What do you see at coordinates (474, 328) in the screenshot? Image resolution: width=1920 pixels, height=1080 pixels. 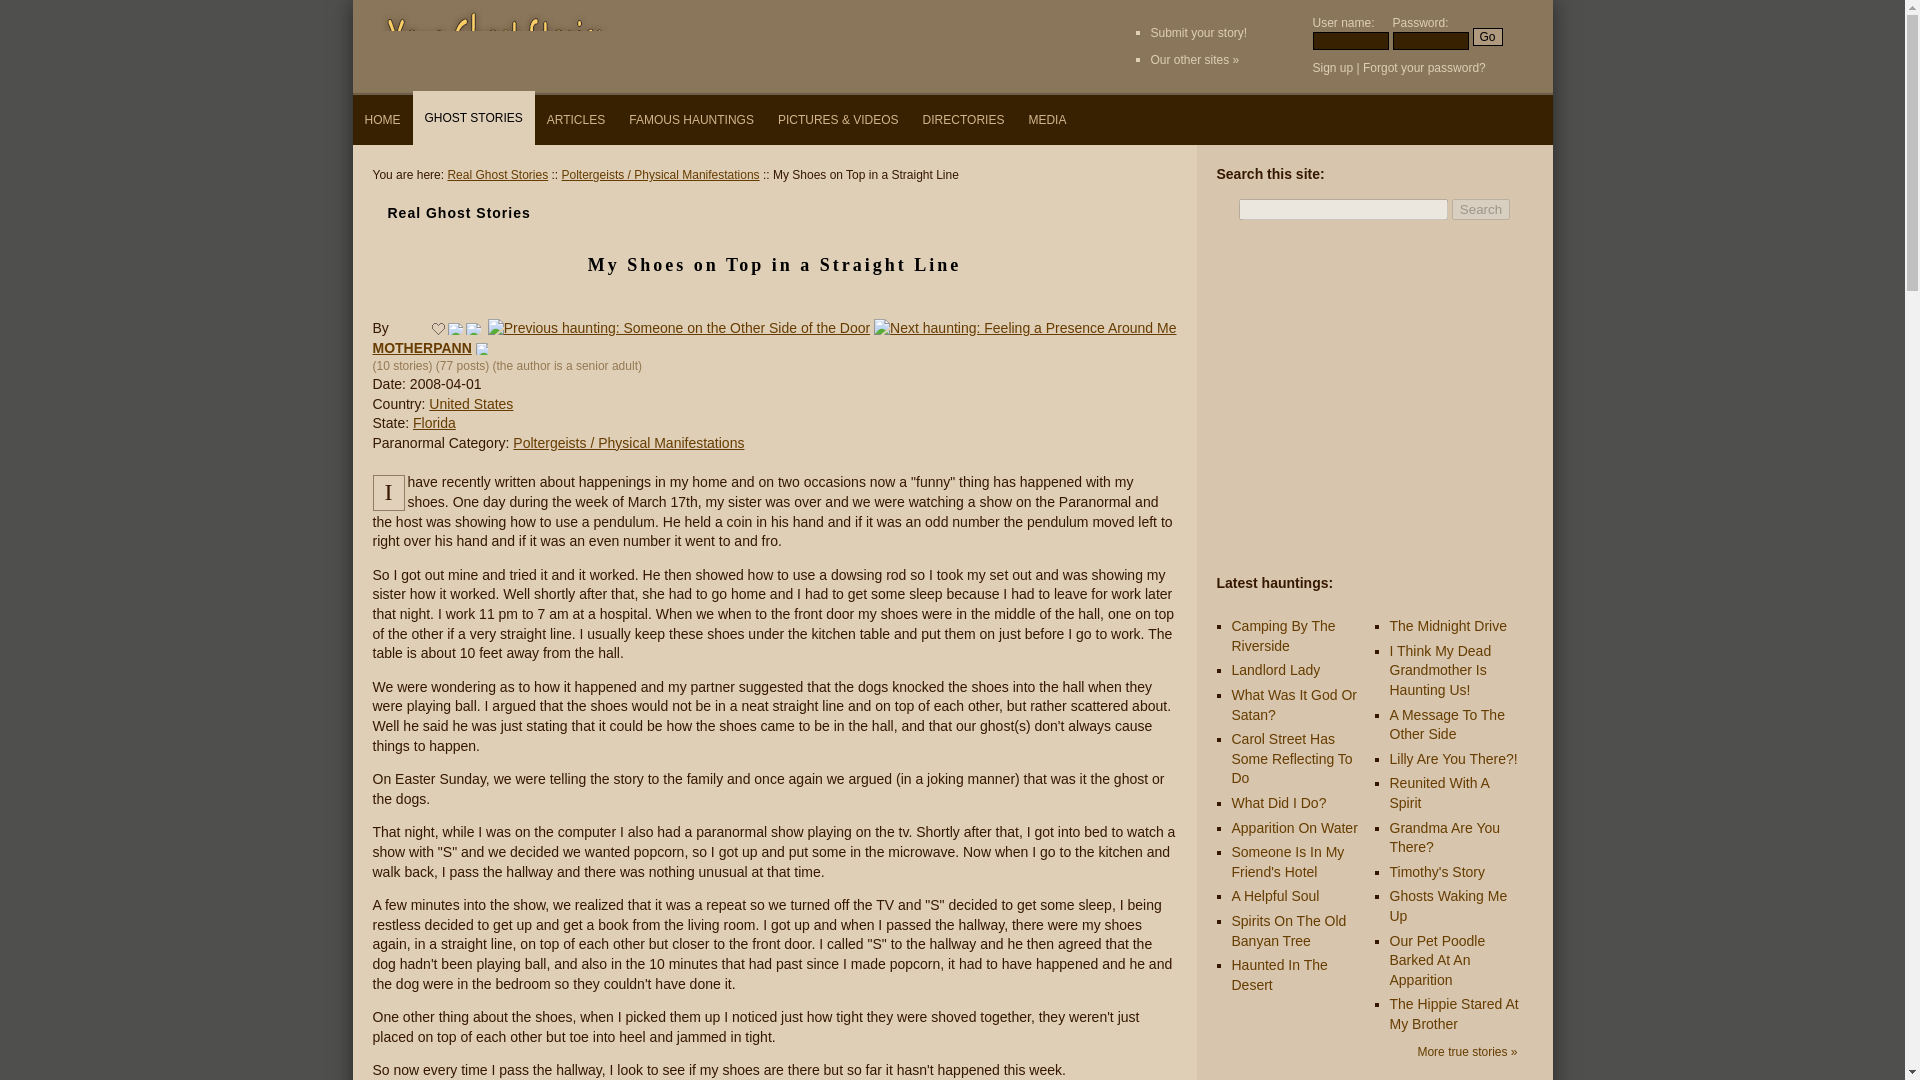 I see `Print this story` at bounding box center [474, 328].